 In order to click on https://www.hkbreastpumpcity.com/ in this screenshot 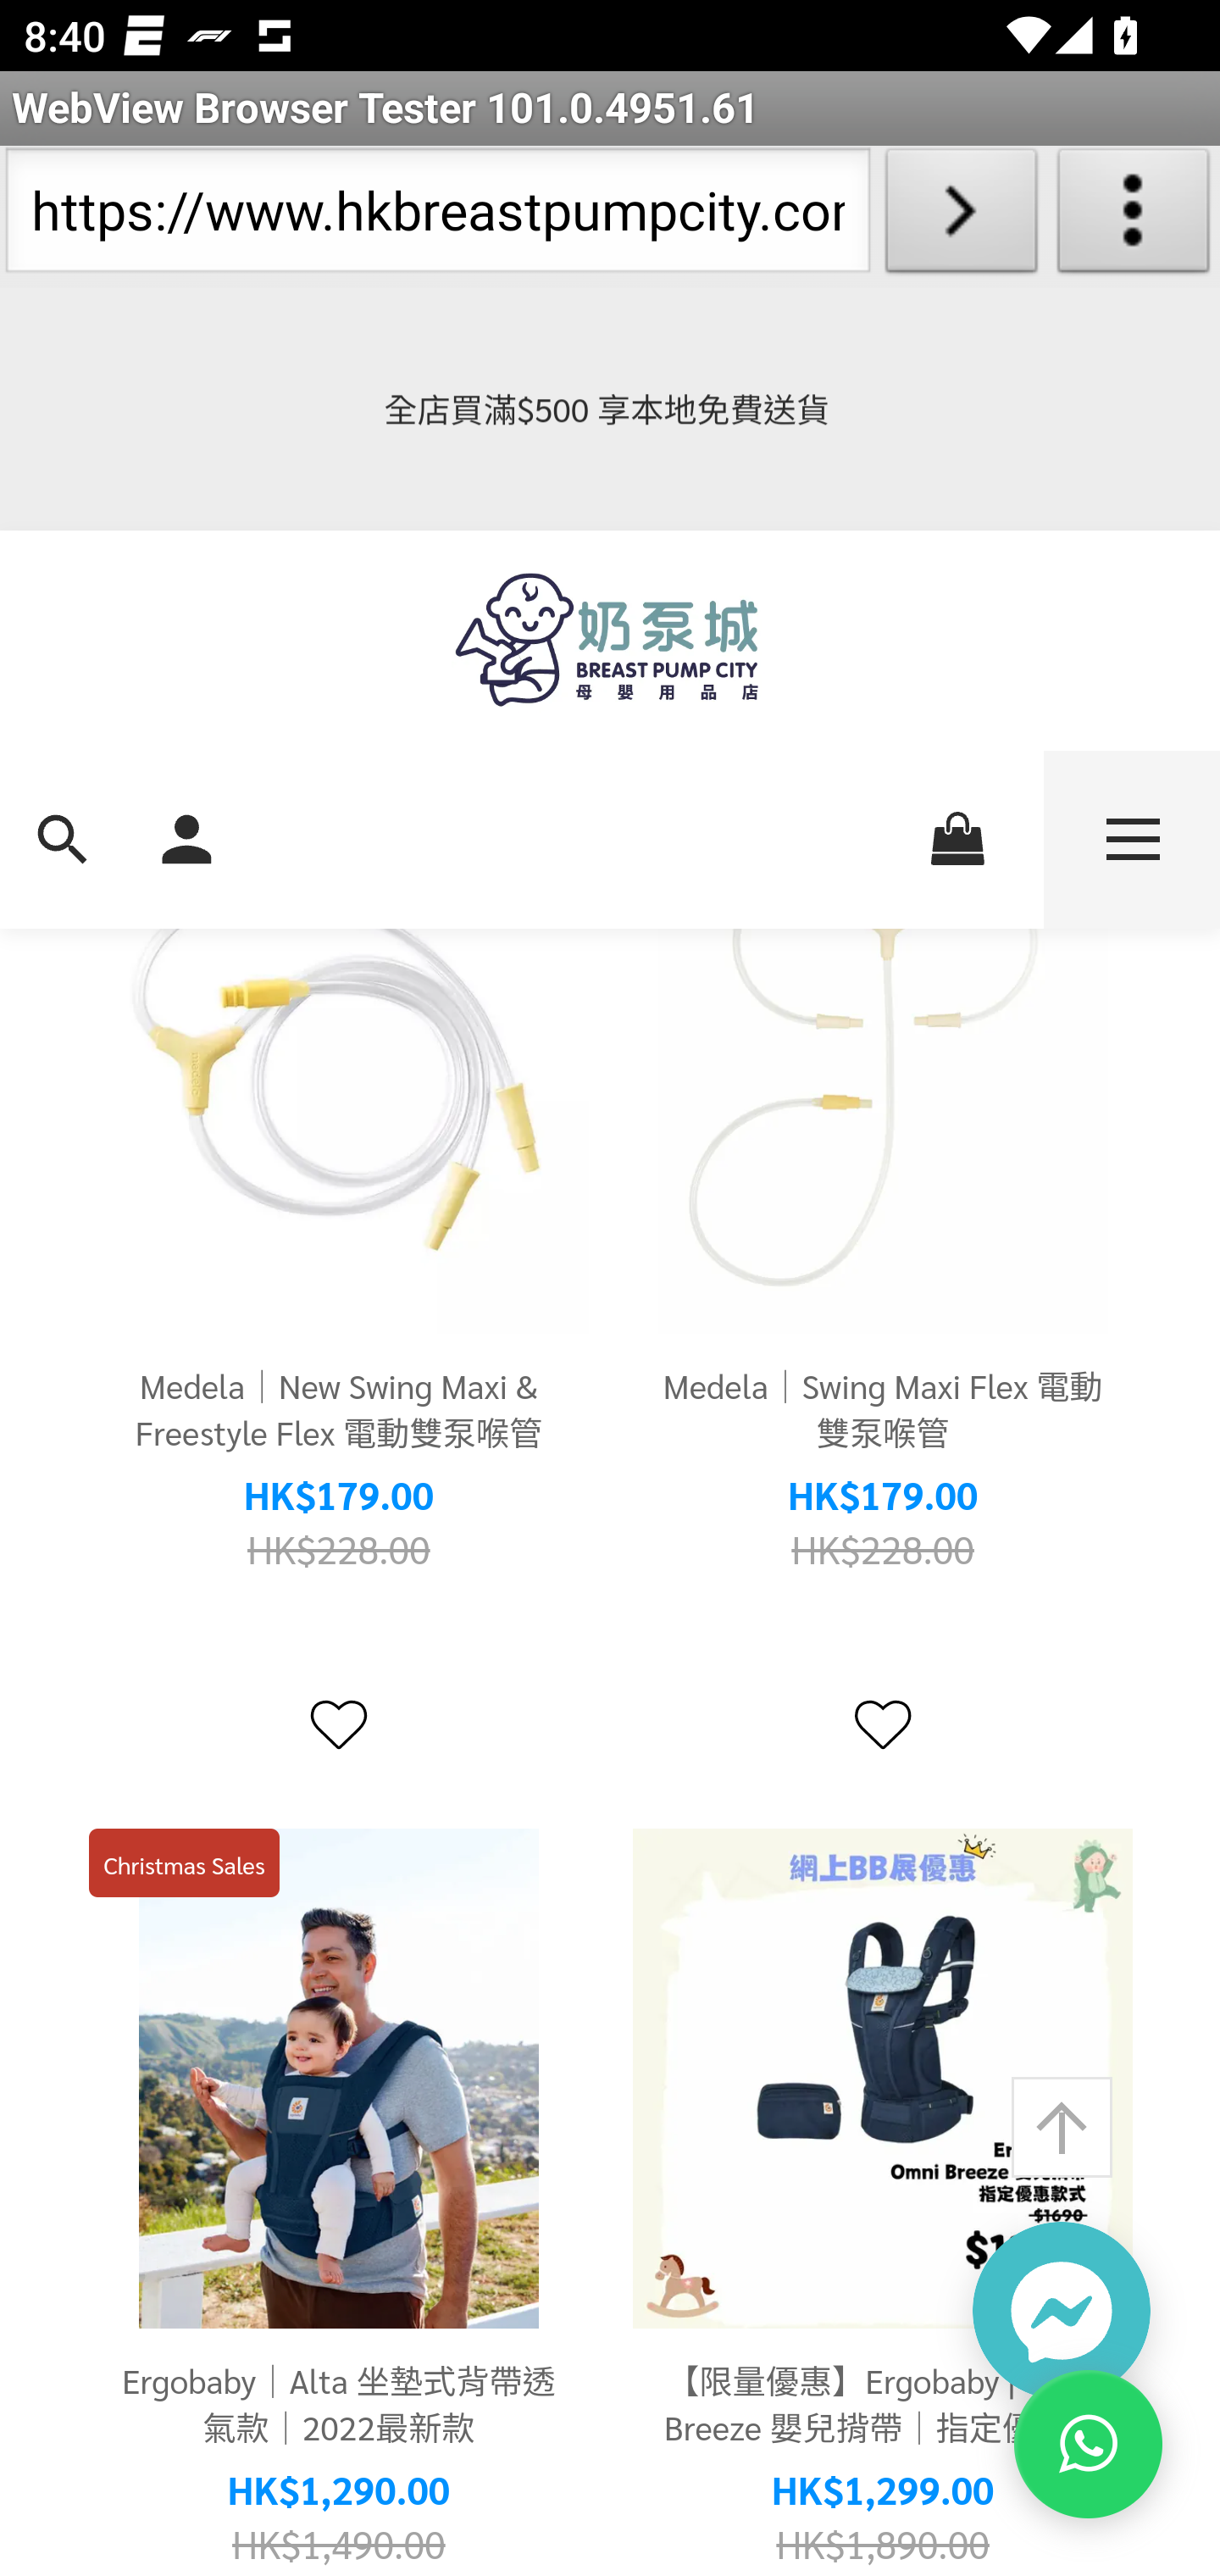, I will do `click(437, 217)`.